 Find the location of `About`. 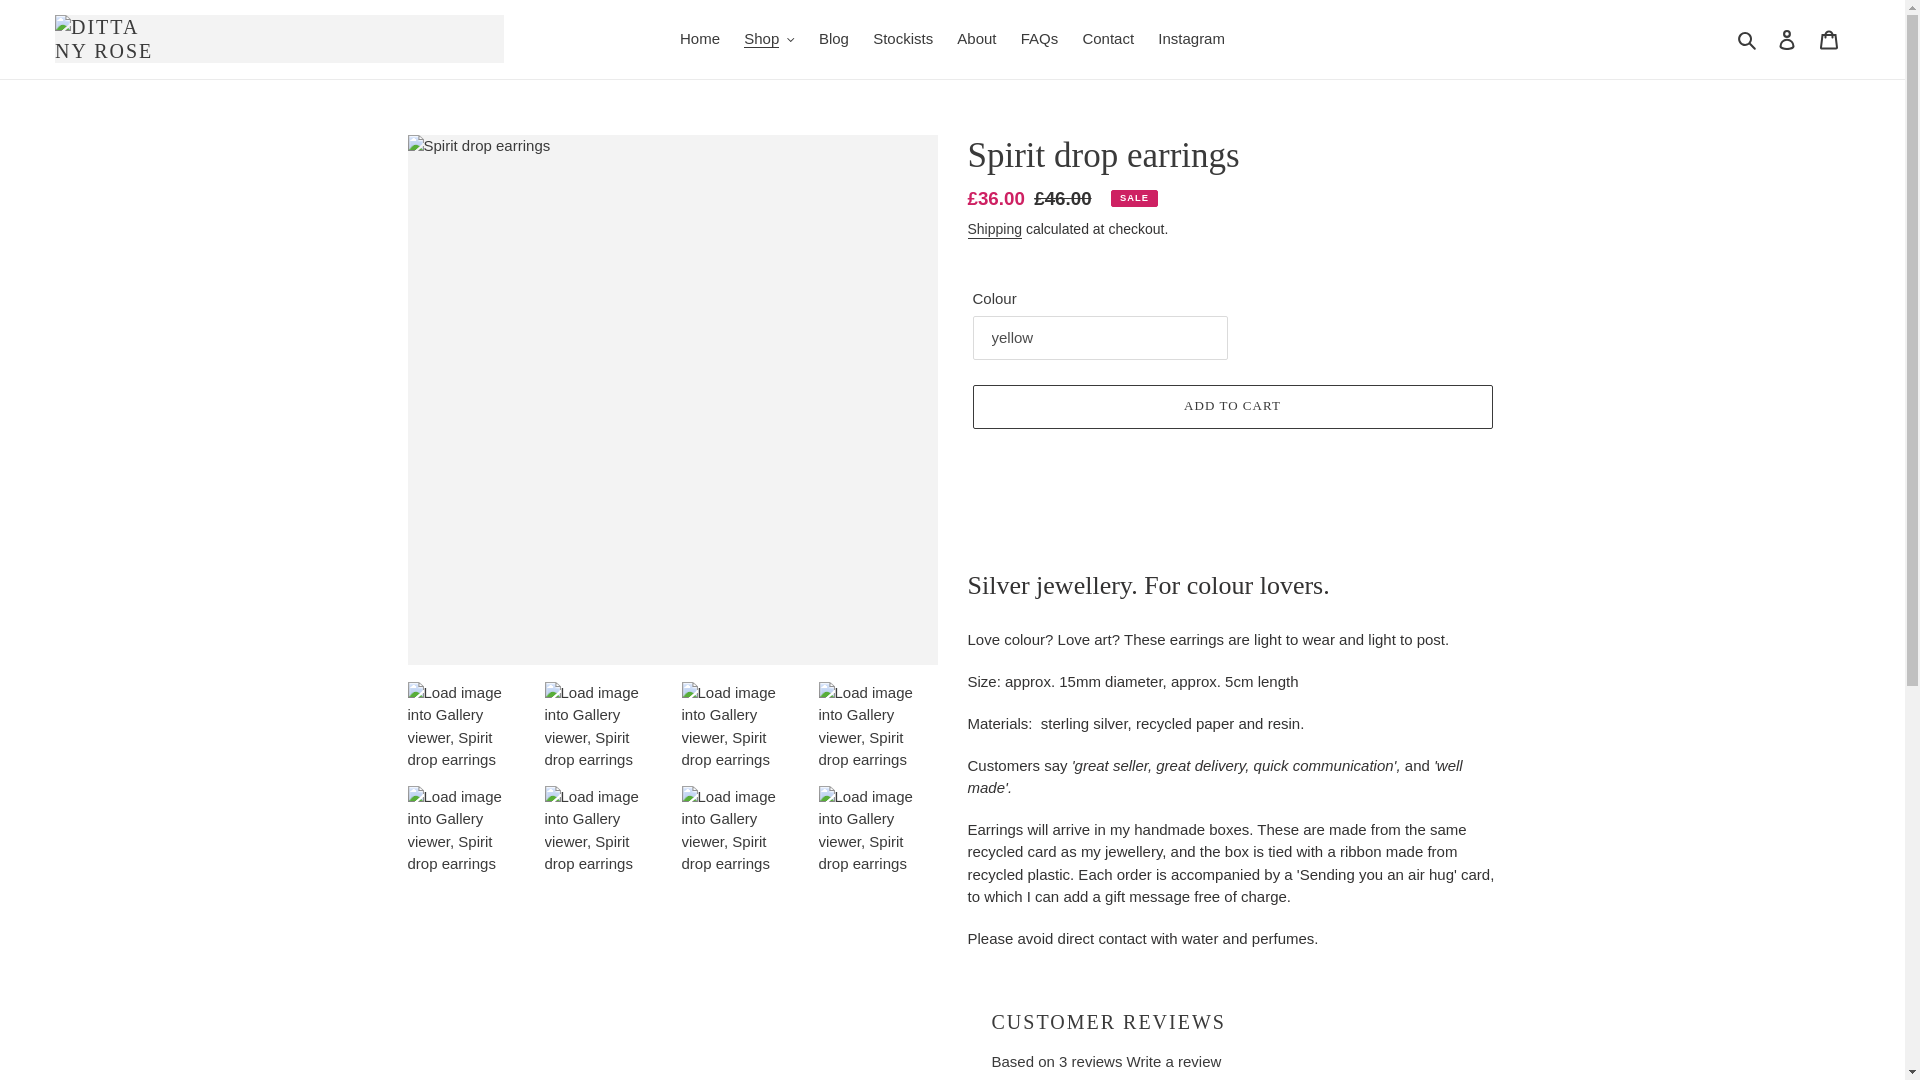

About is located at coordinates (976, 39).